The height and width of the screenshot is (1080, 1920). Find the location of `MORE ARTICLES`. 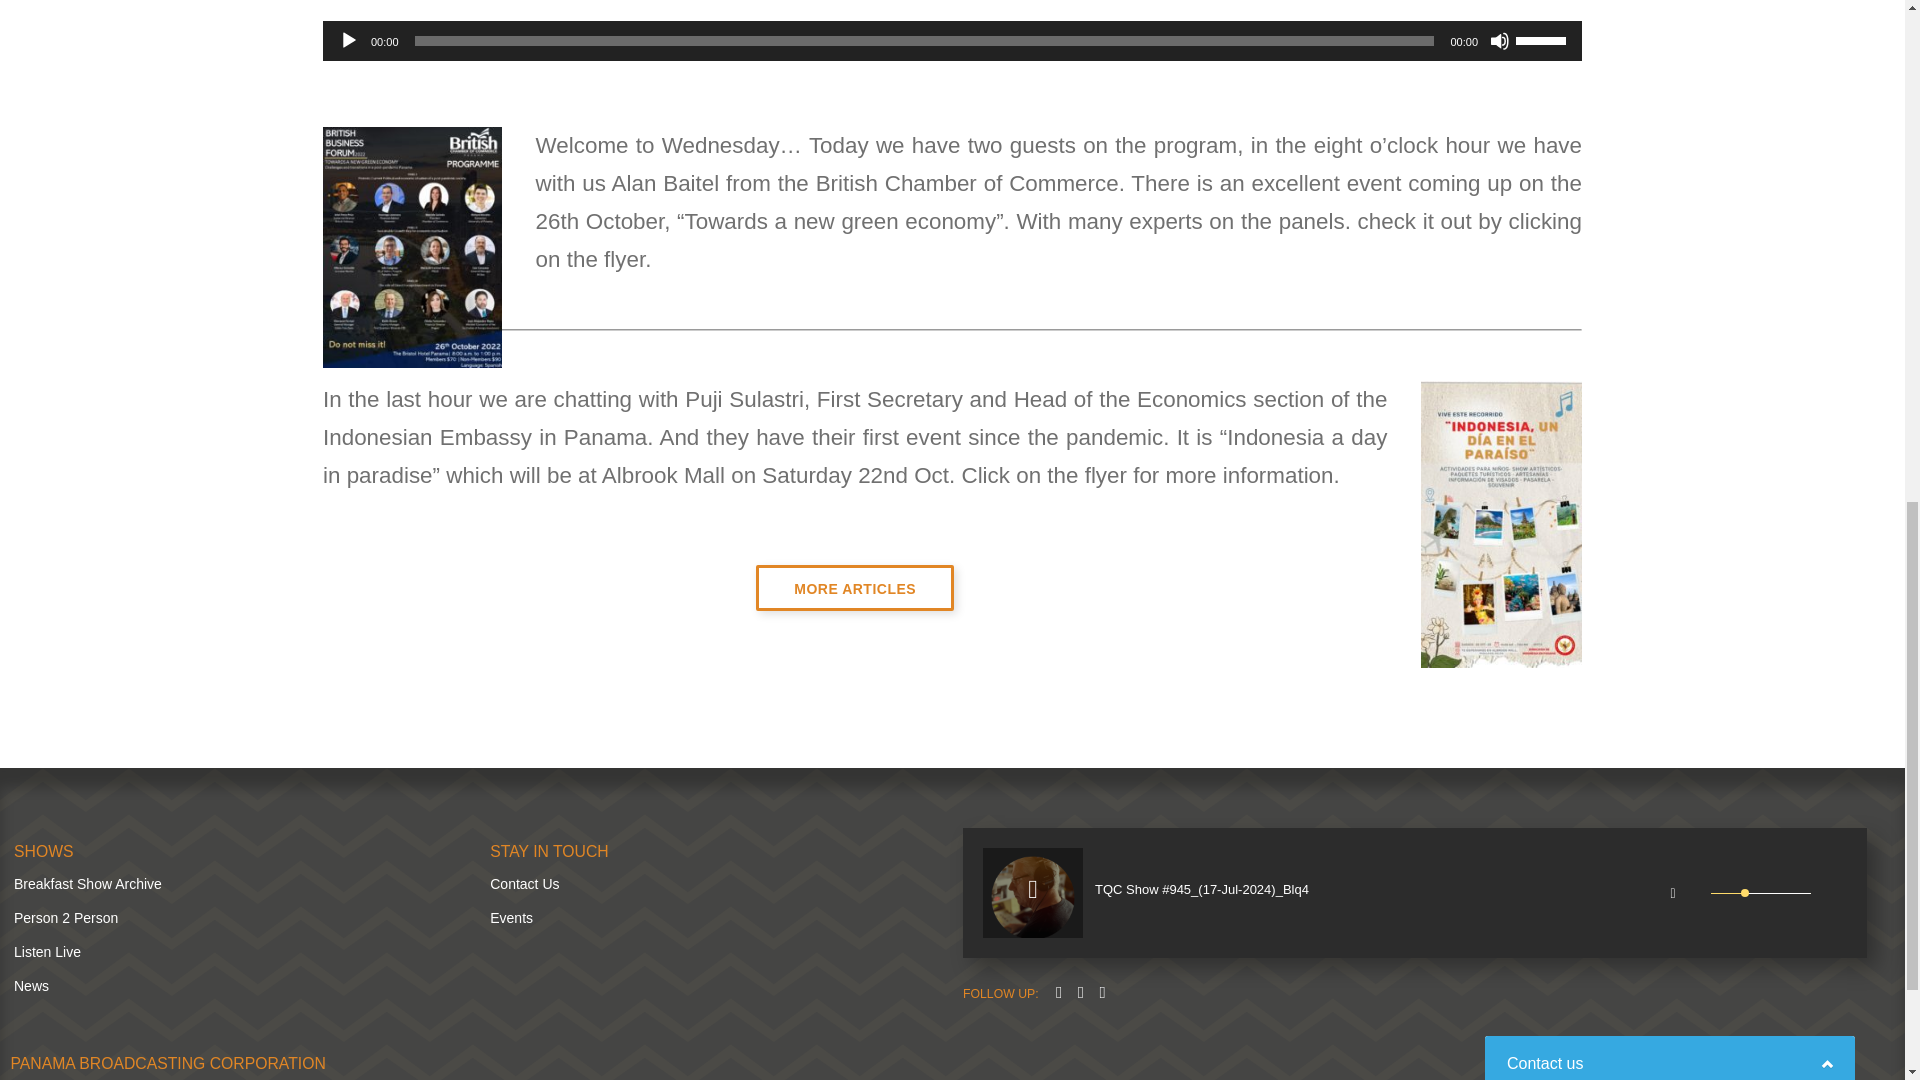

MORE ARTICLES is located at coordinates (855, 587).